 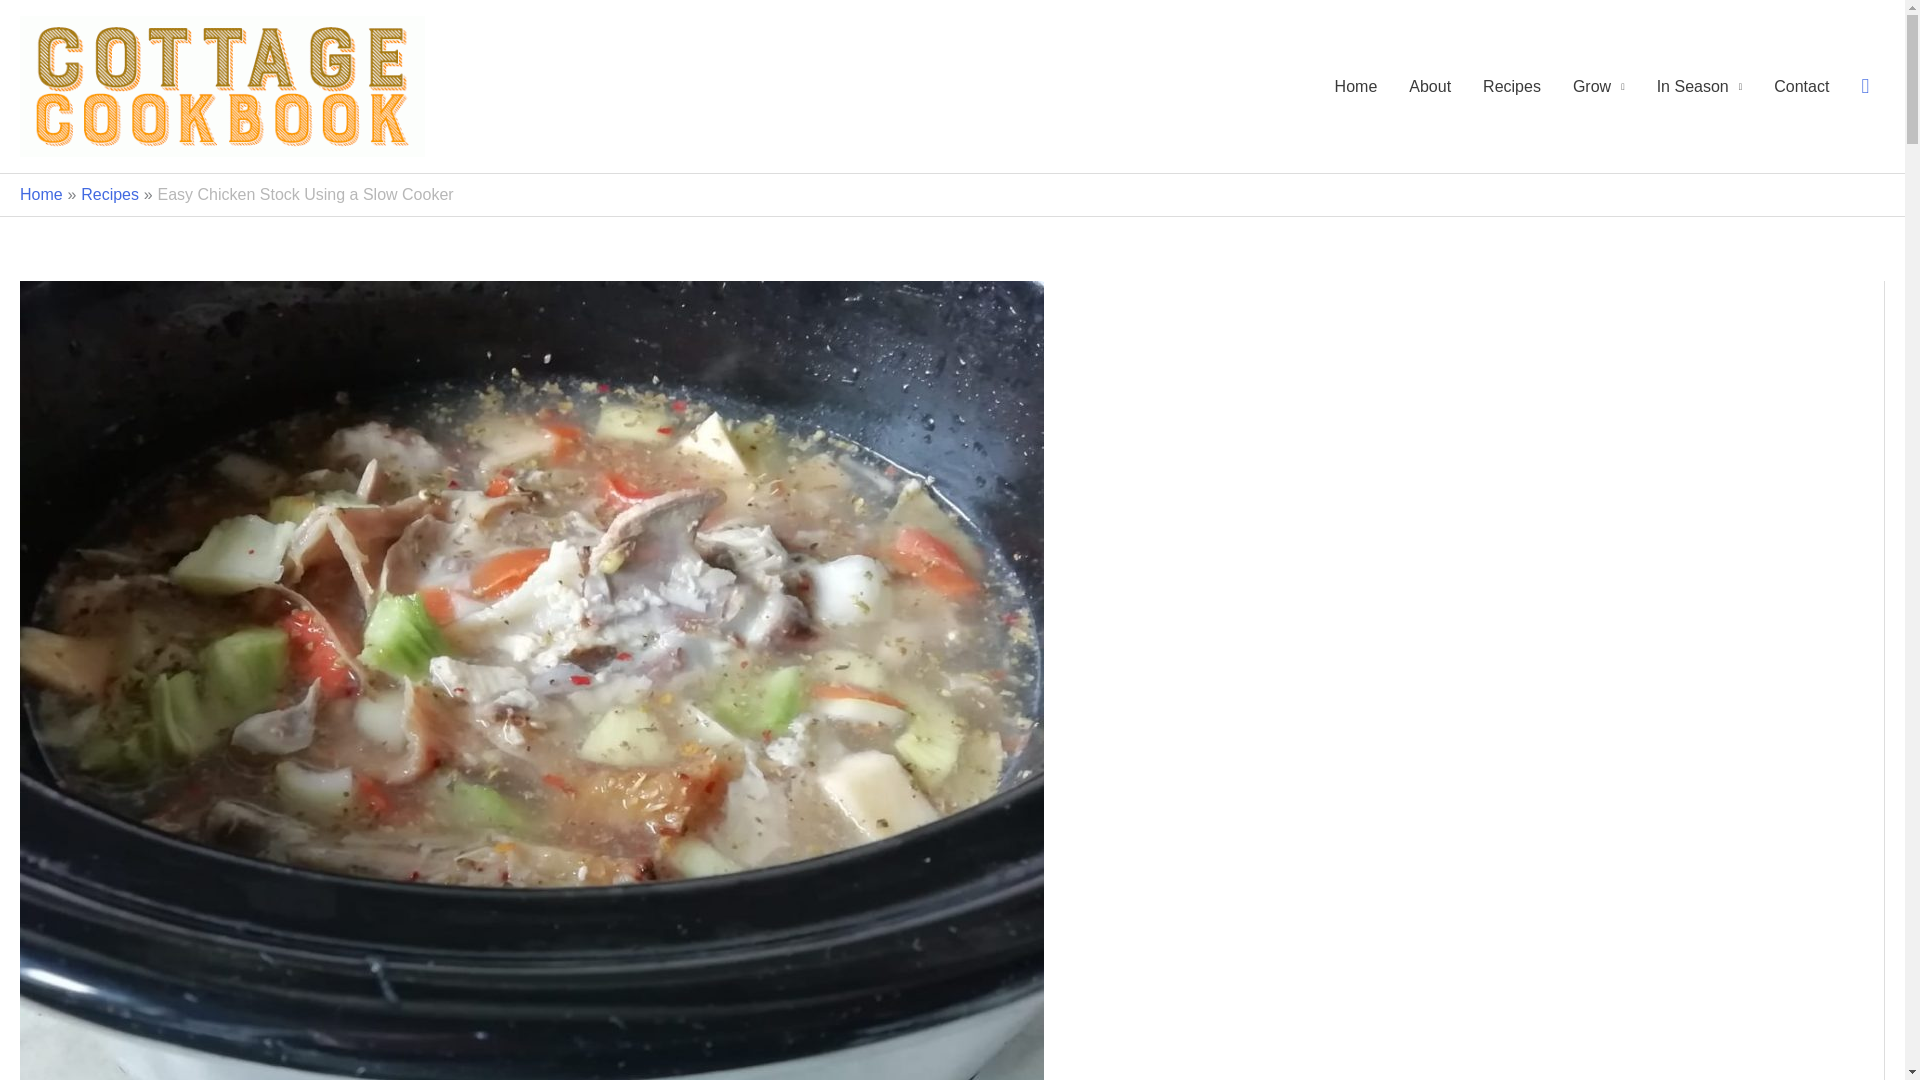 What do you see at coordinates (109, 194) in the screenshot?
I see `Recipes` at bounding box center [109, 194].